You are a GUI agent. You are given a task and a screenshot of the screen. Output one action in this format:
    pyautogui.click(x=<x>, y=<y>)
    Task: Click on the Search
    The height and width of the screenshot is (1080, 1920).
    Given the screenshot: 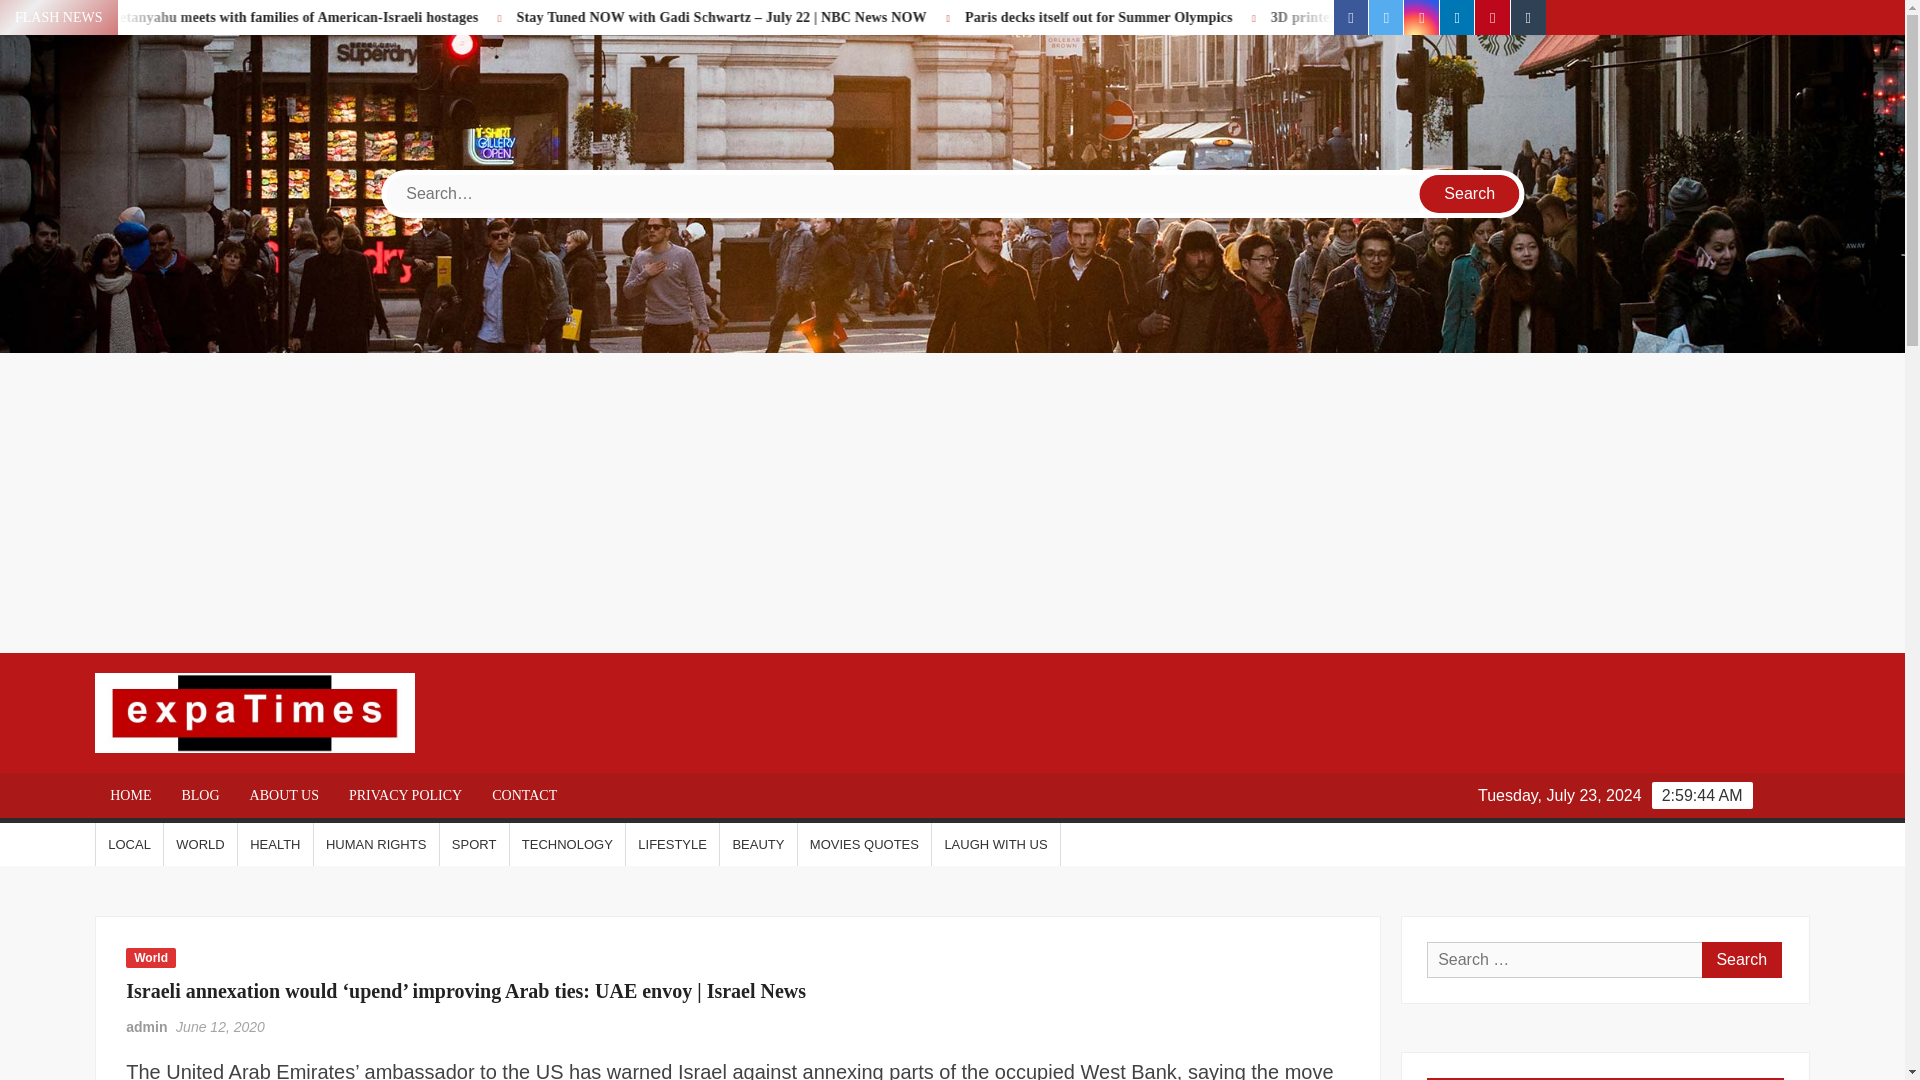 What is the action you would take?
    pyautogui.click(x=1470, y=193)
    